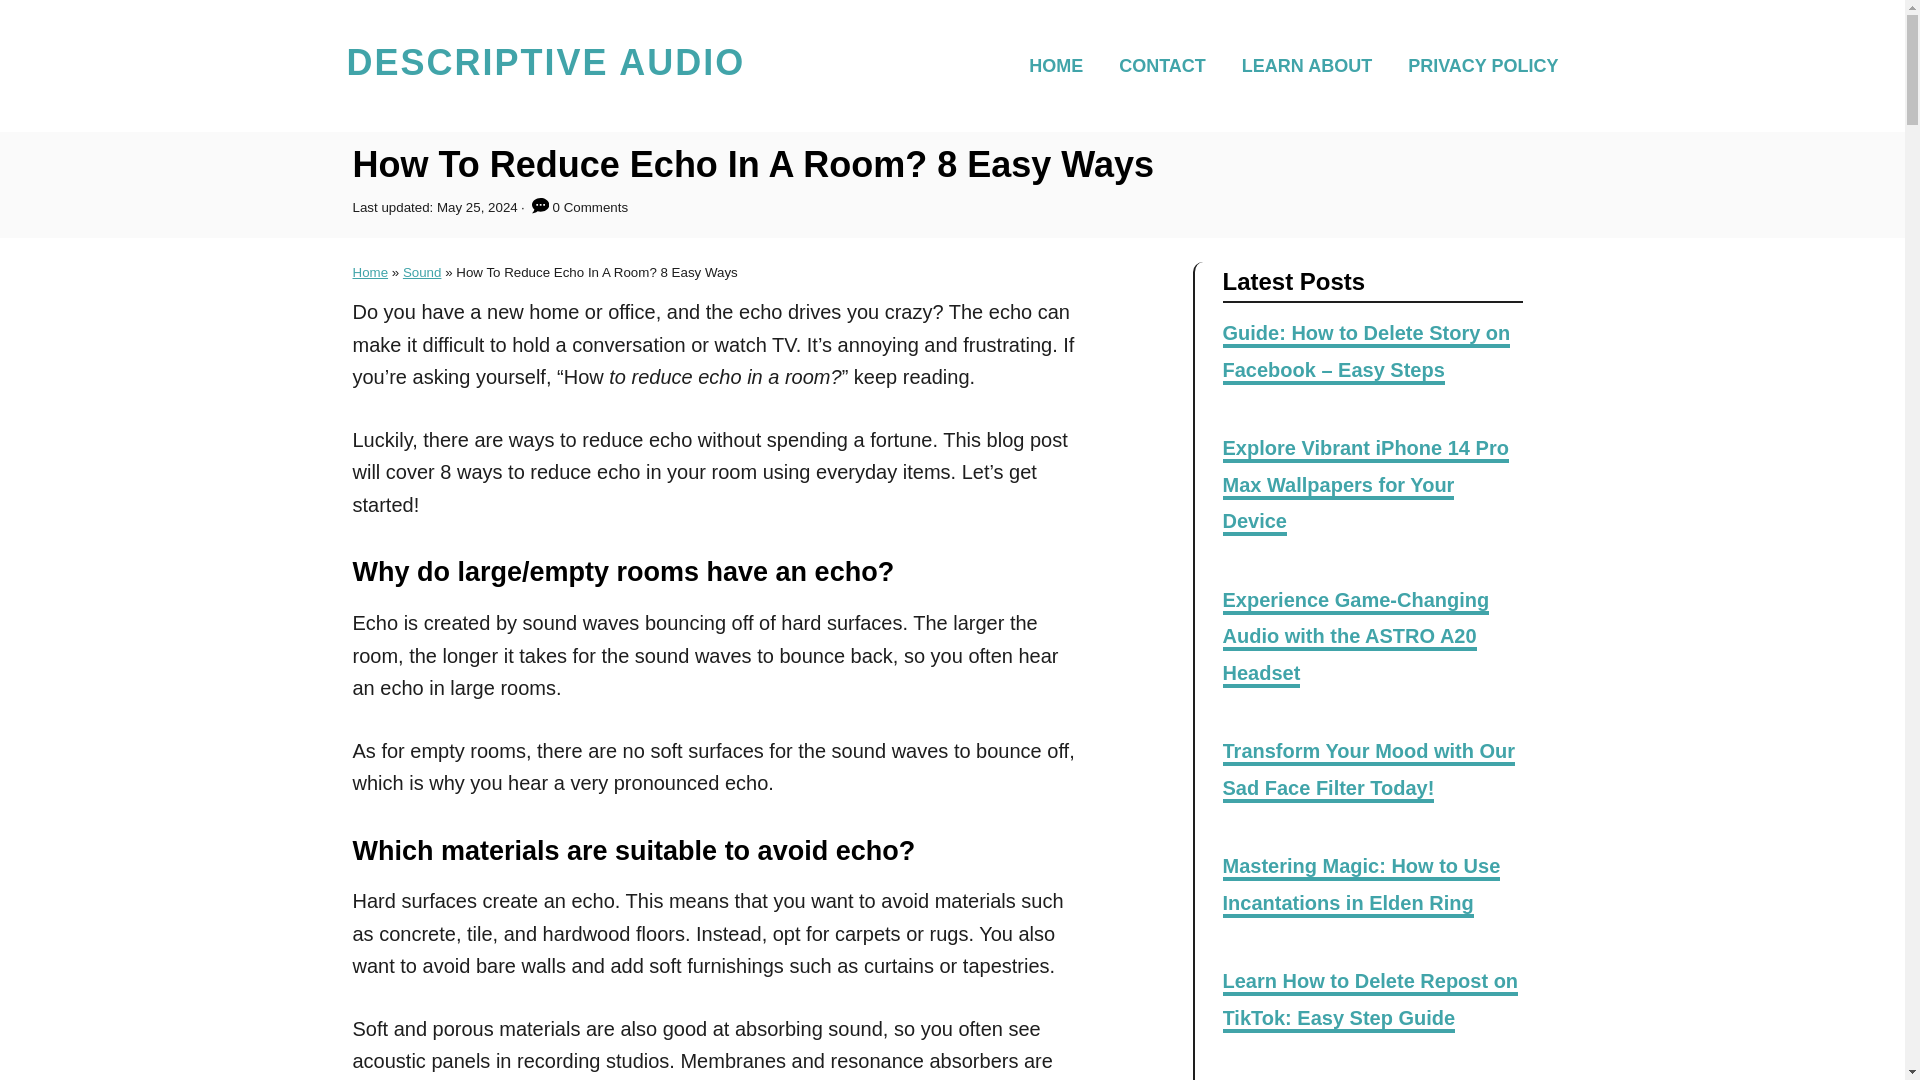 The image size is (1920, 1080). Describe the element at coordinates (1168, 64) in the screenshot. I see `CONTACT` at that location.